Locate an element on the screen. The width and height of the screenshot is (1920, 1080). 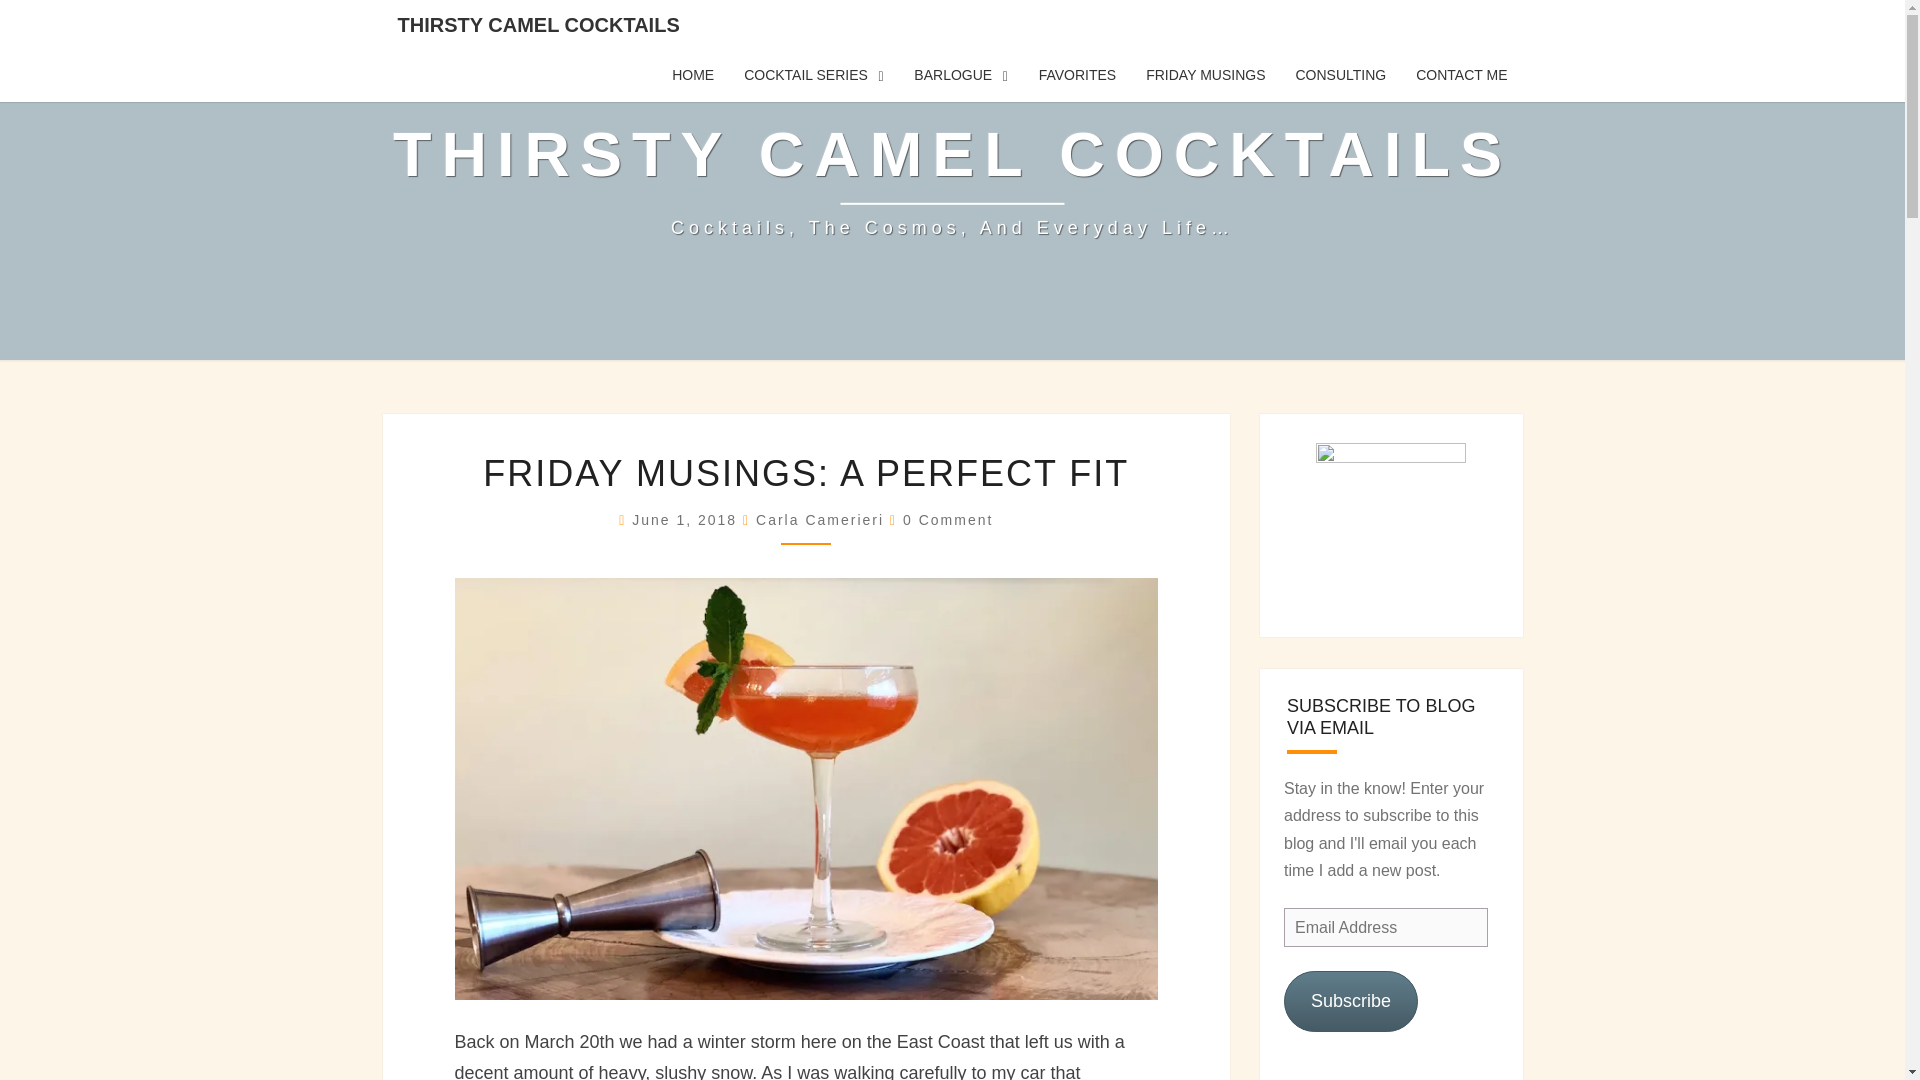
COCKTAIL SERIES is located at coordinates (814, 75).